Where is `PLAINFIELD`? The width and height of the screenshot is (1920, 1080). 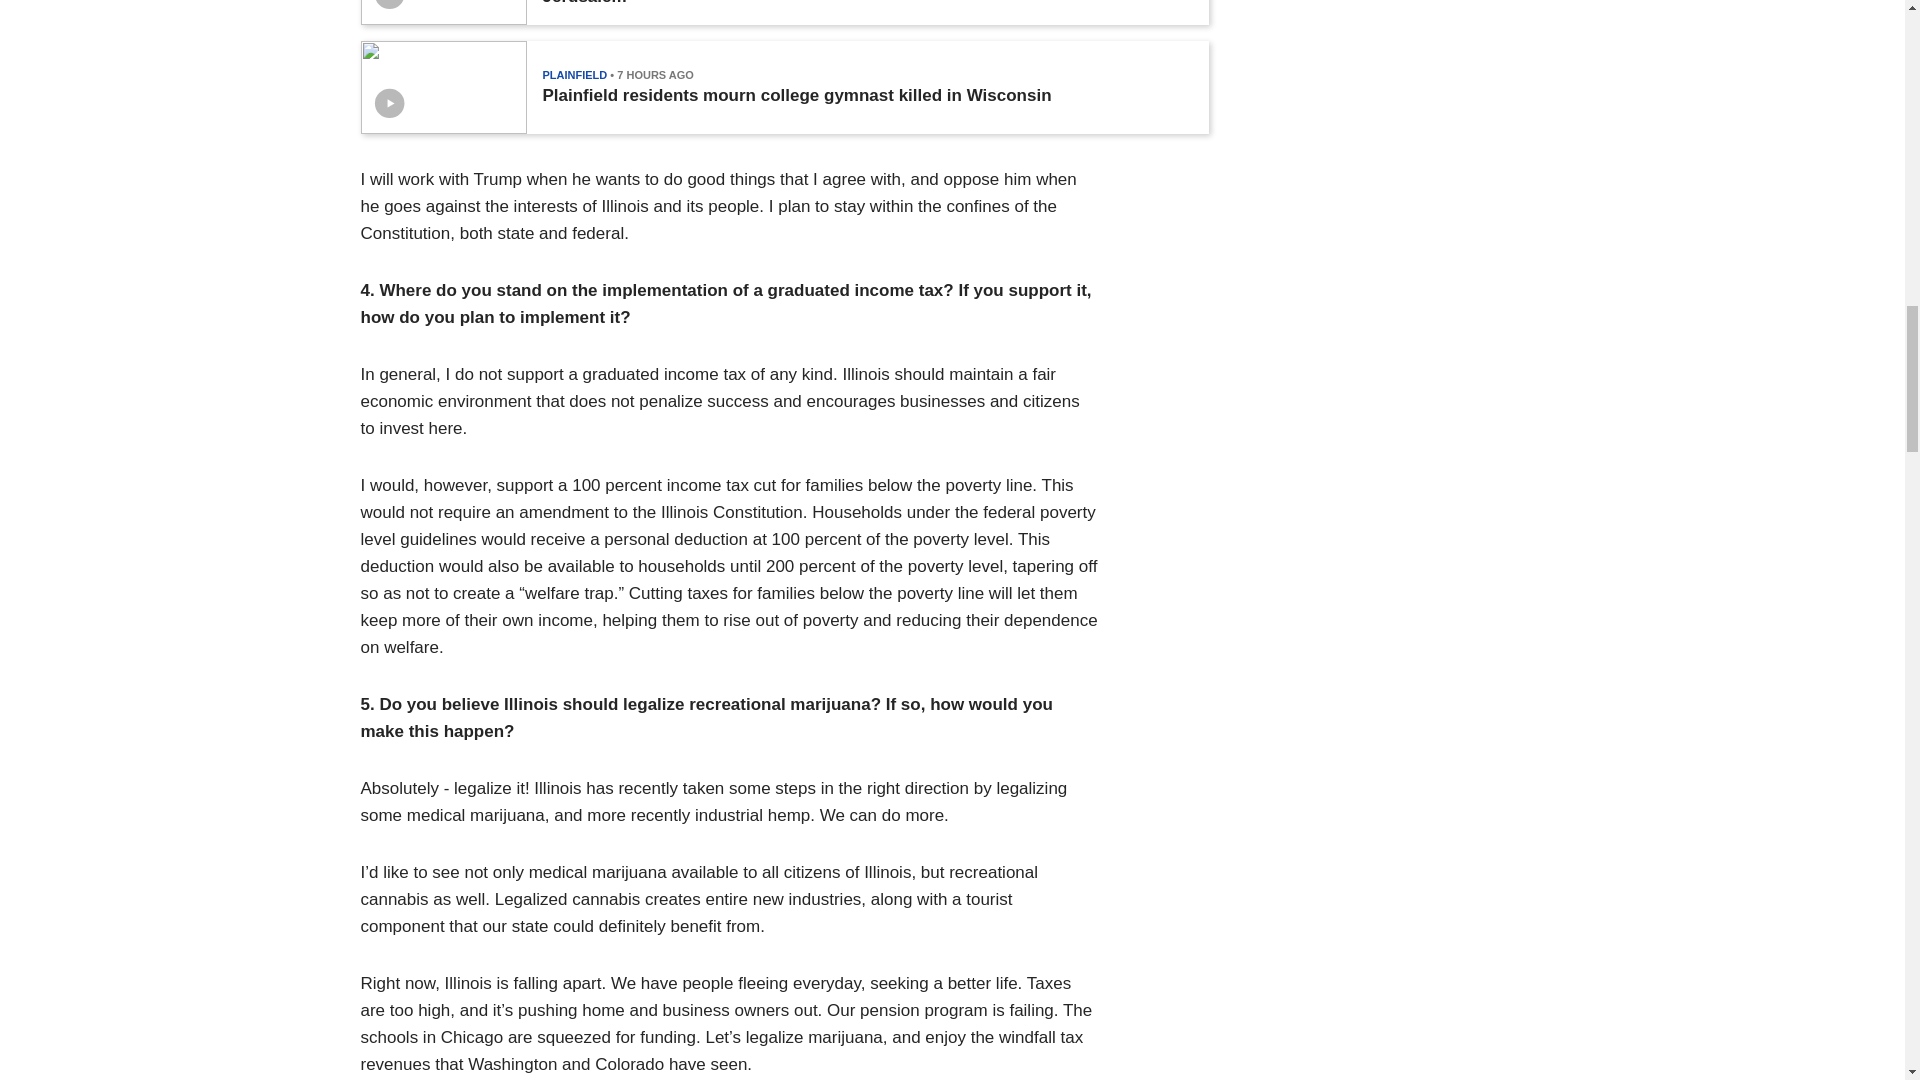
PLAINFIELD is located at coordinates (574, 75).